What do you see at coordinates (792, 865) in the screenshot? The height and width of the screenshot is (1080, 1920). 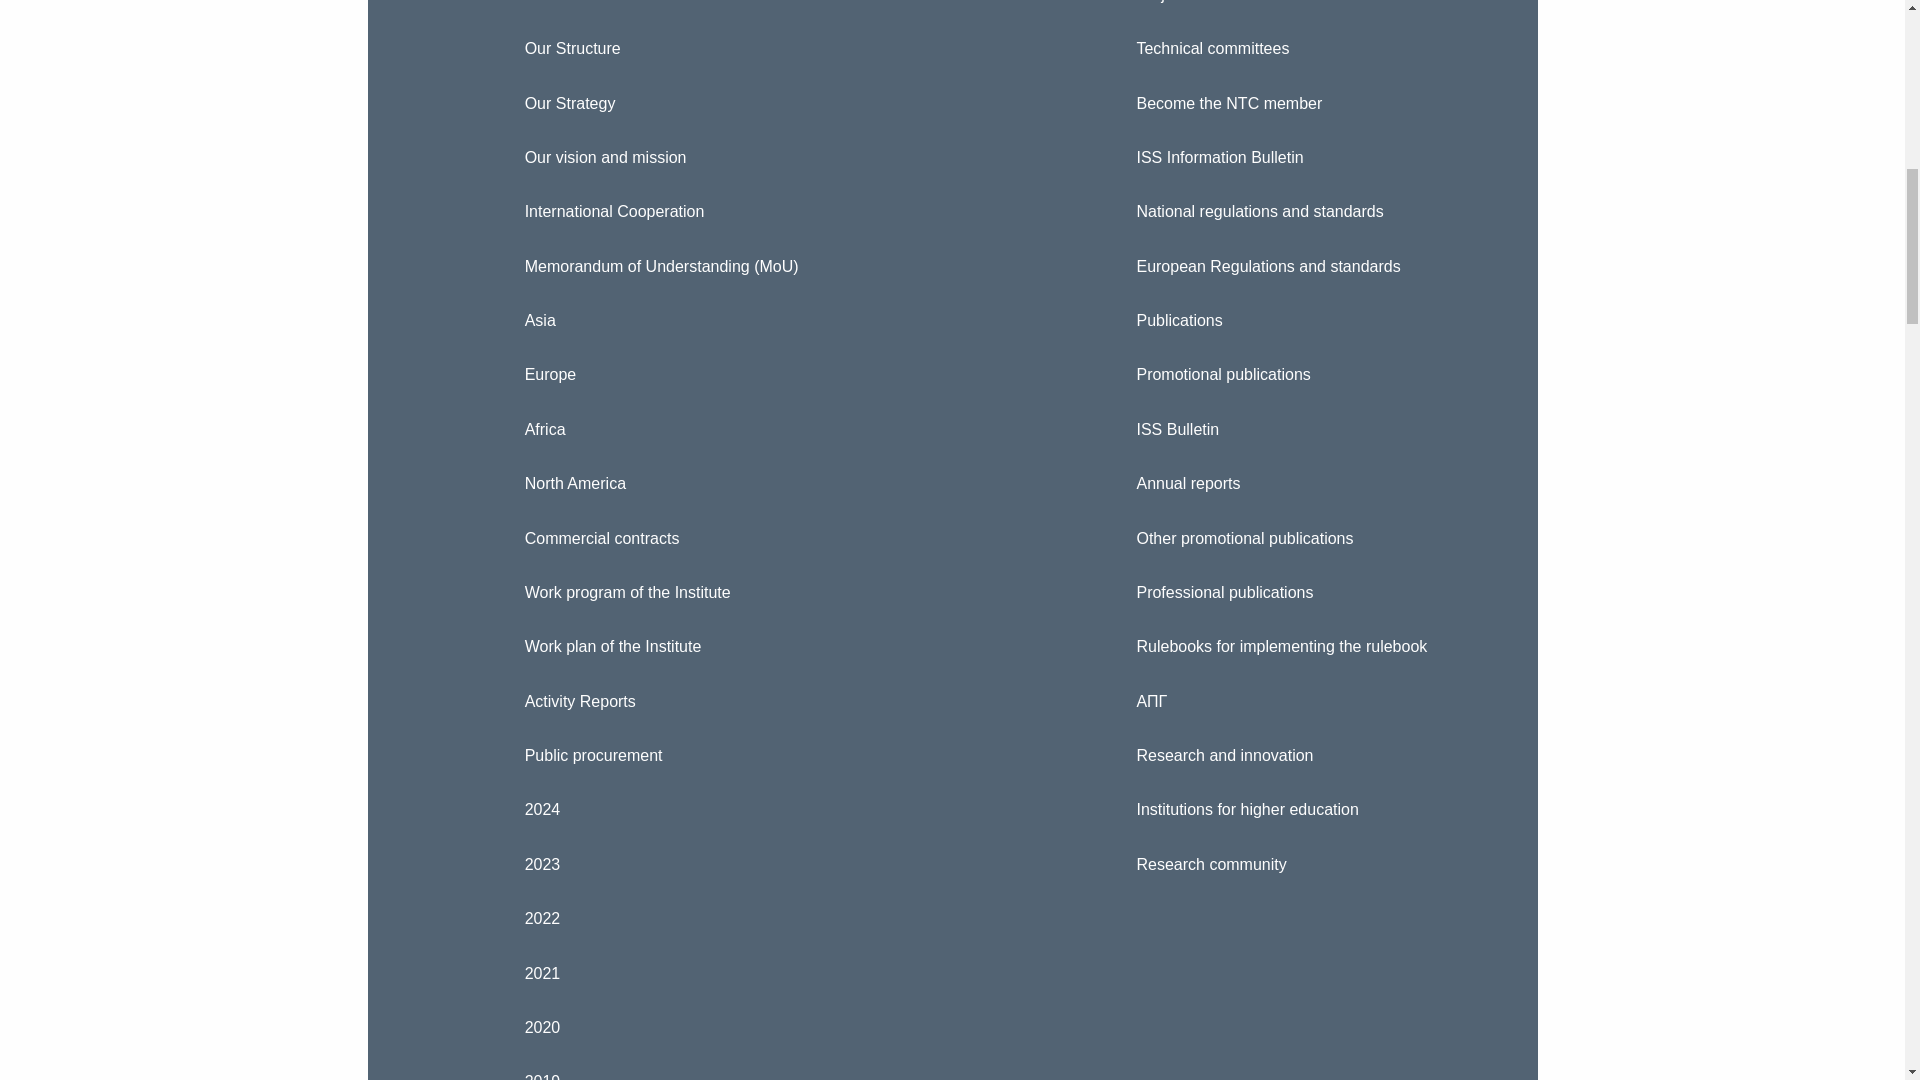 I see `2023` at bounding box center [792, 865].